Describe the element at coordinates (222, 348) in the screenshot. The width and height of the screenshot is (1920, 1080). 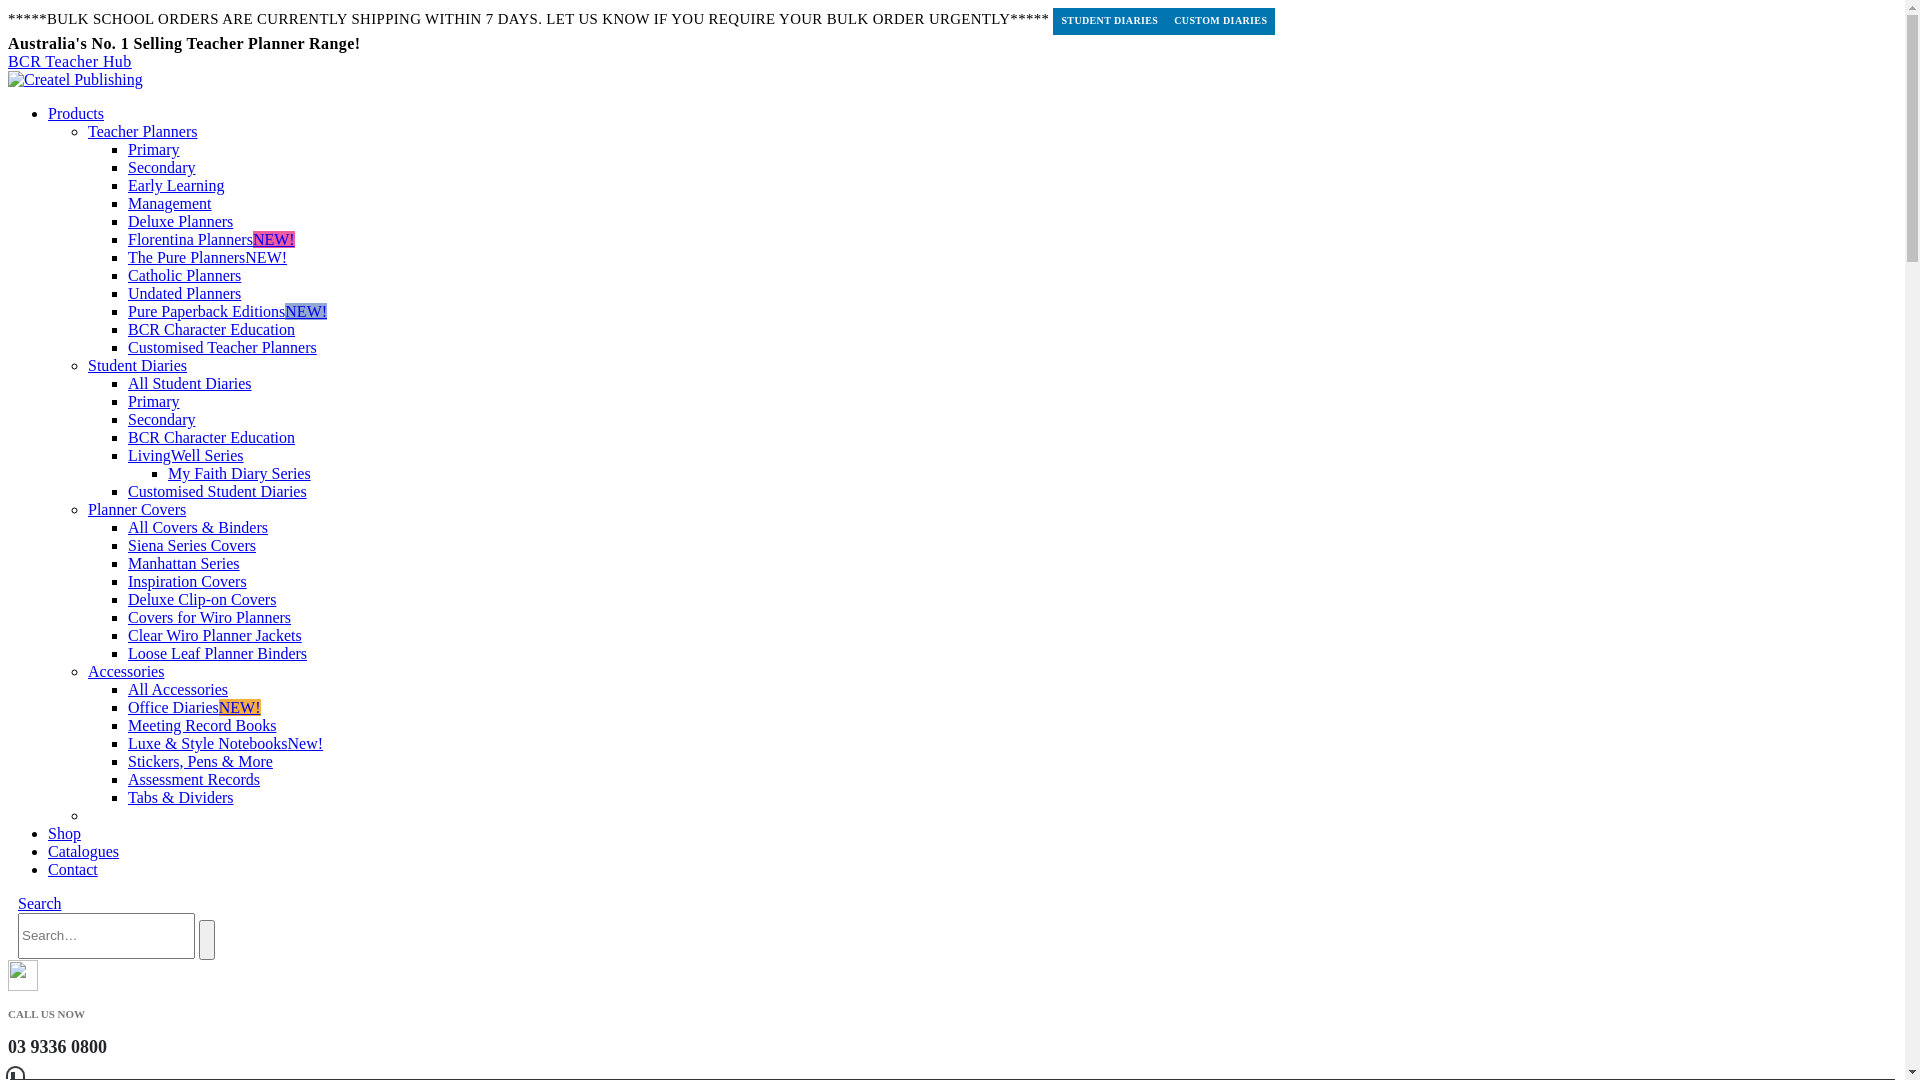
I see `Customised Teacher Planners` at that location.